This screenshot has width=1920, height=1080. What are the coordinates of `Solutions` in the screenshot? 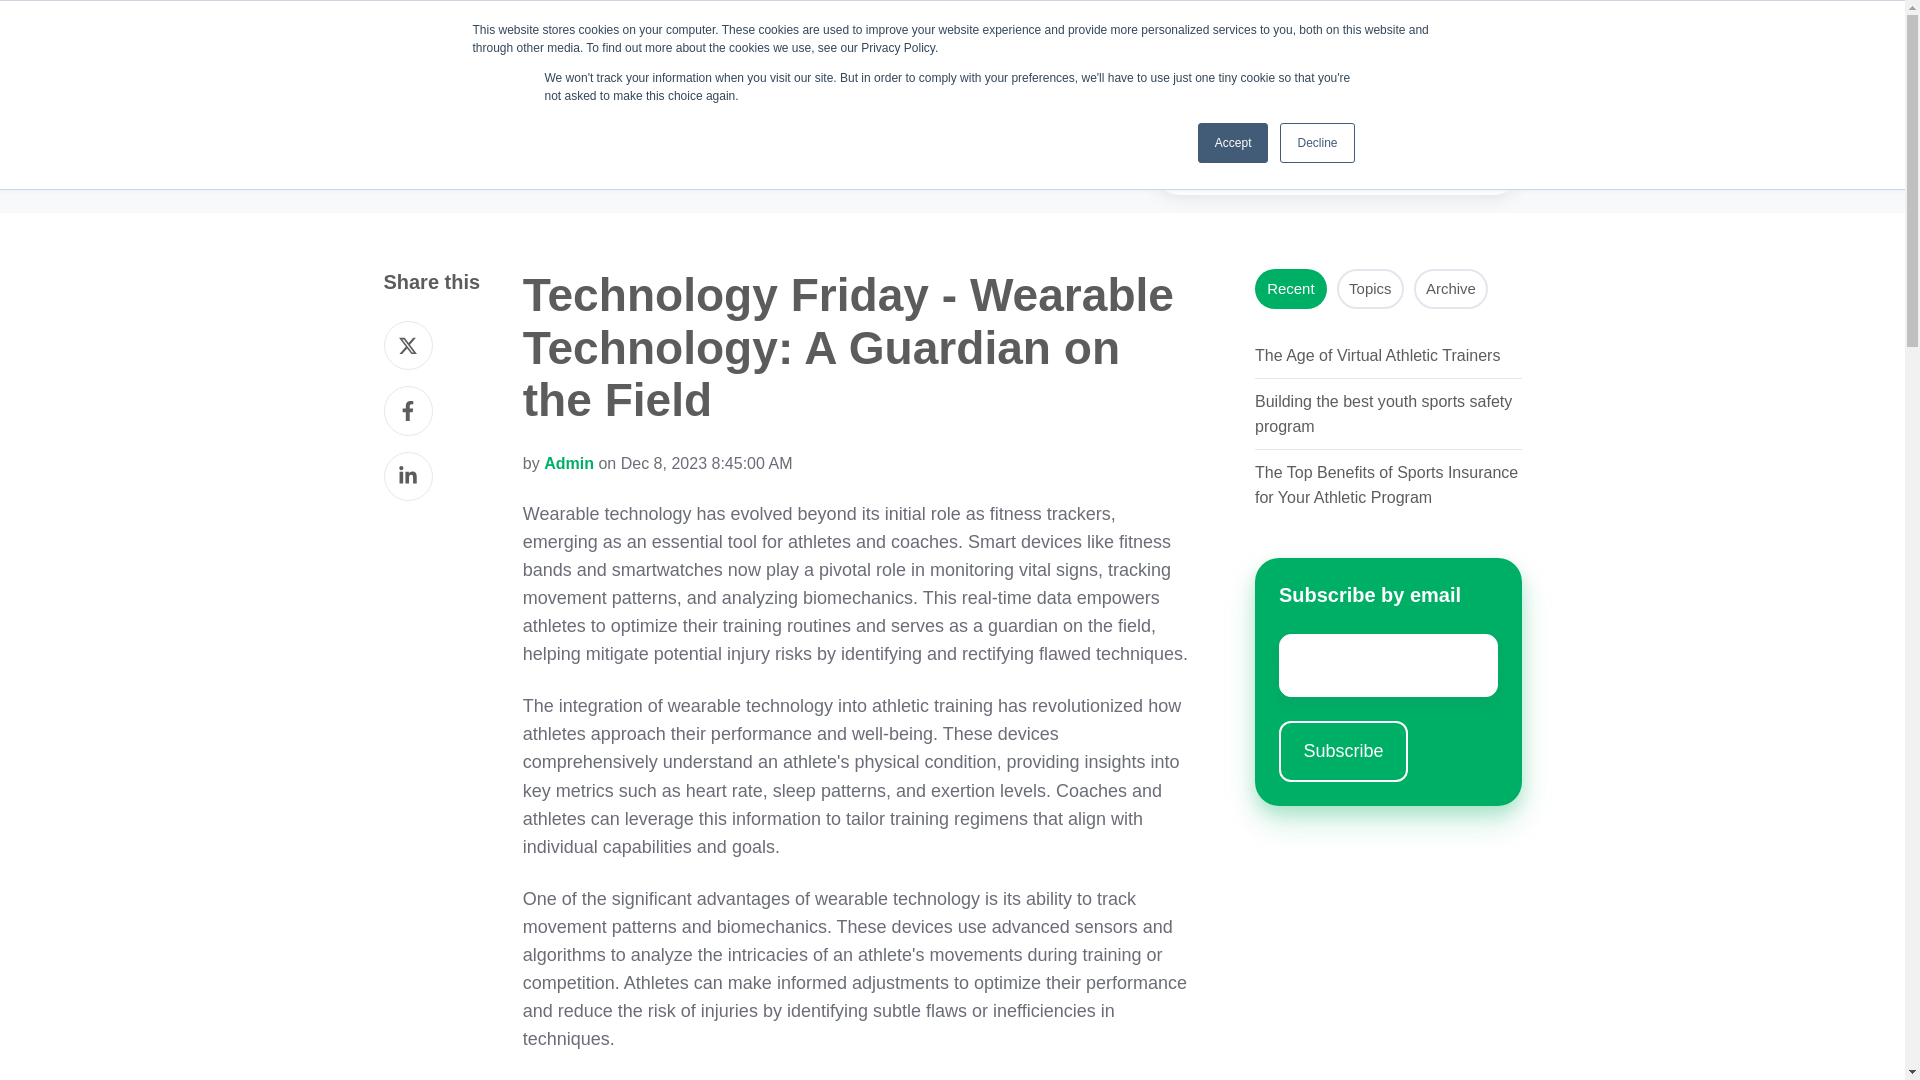 It's located at (952, 60).